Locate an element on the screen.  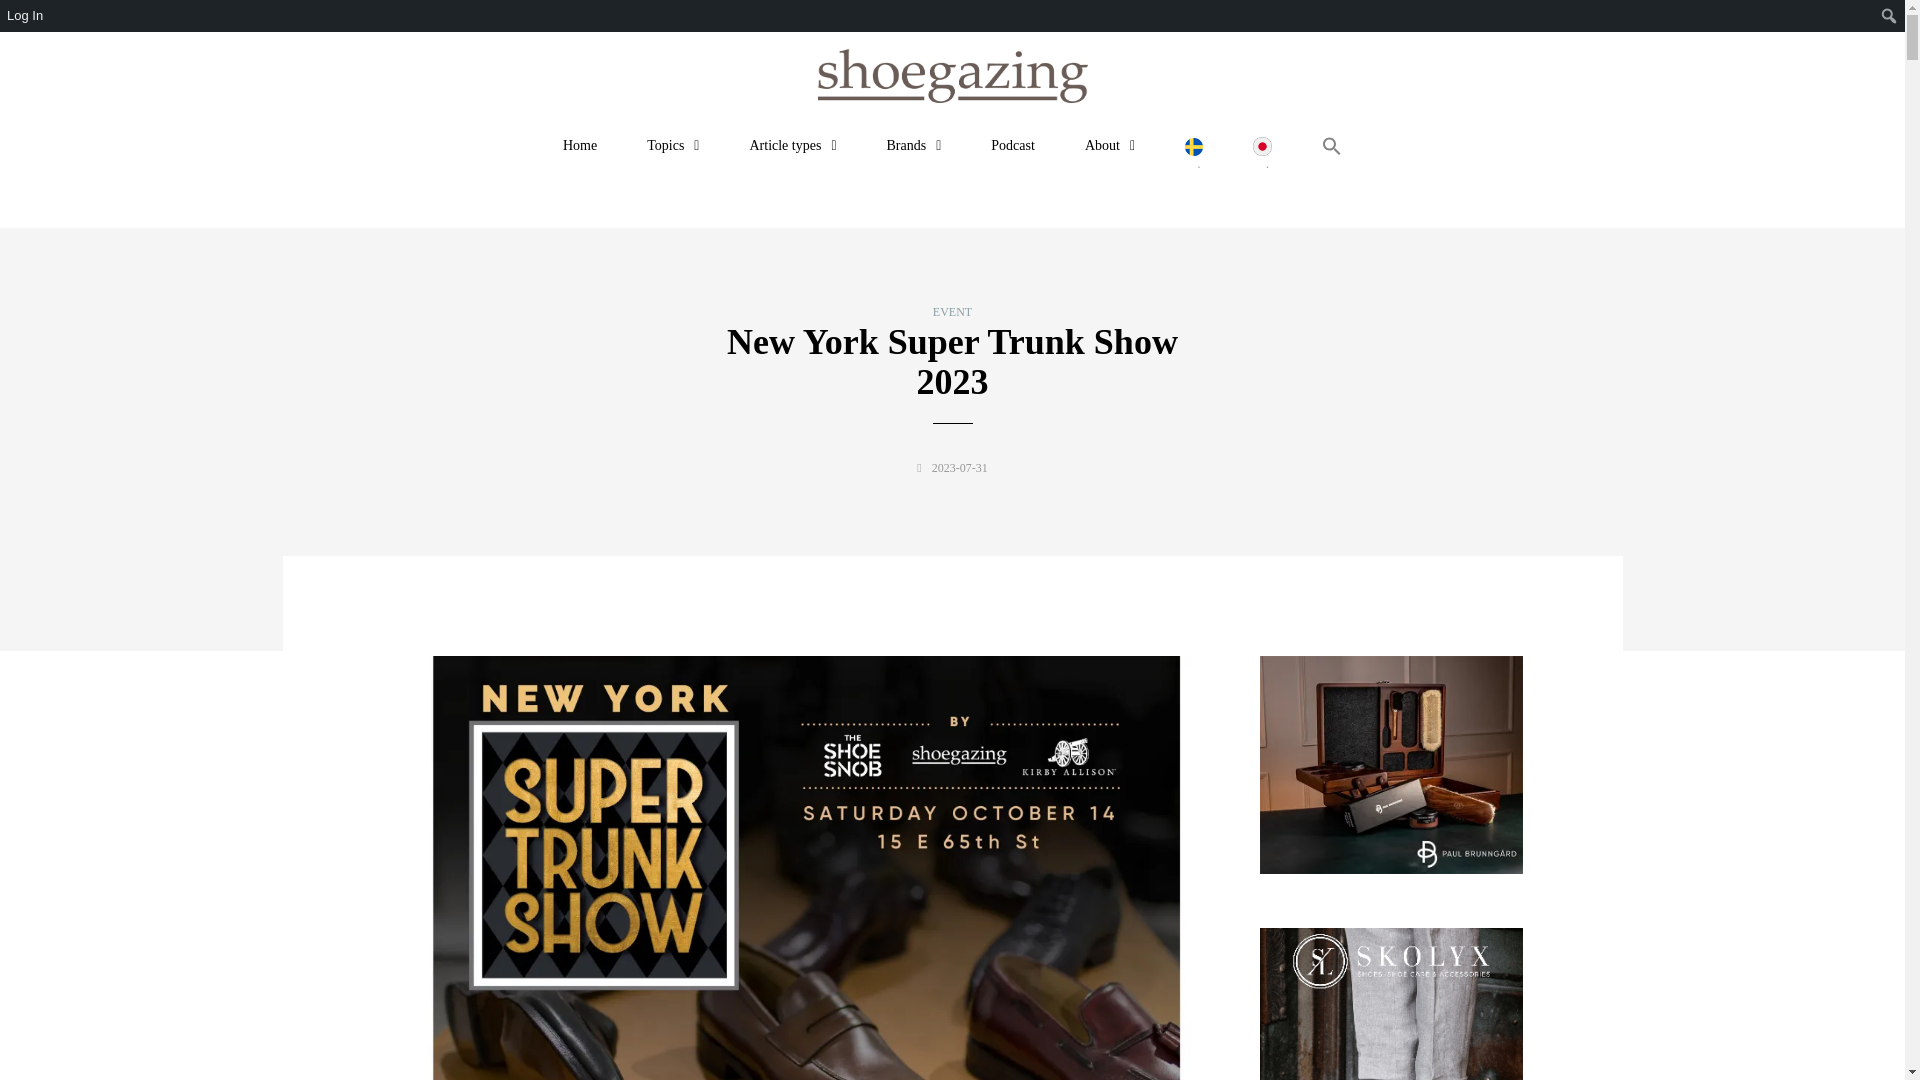
Log In is located at coordinates (26, 16).